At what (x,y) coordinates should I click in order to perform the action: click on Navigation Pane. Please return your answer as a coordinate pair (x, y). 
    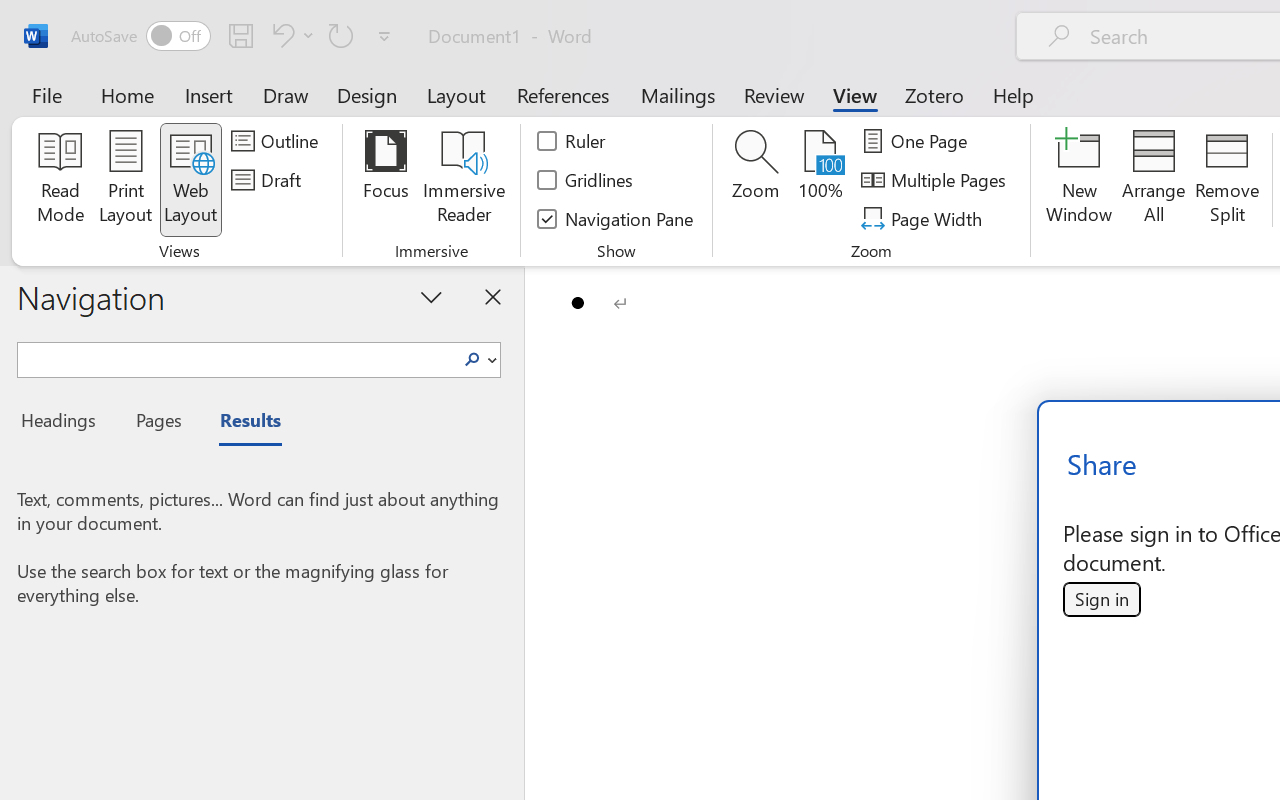
    Looking at the image, I should click on (616, 218).